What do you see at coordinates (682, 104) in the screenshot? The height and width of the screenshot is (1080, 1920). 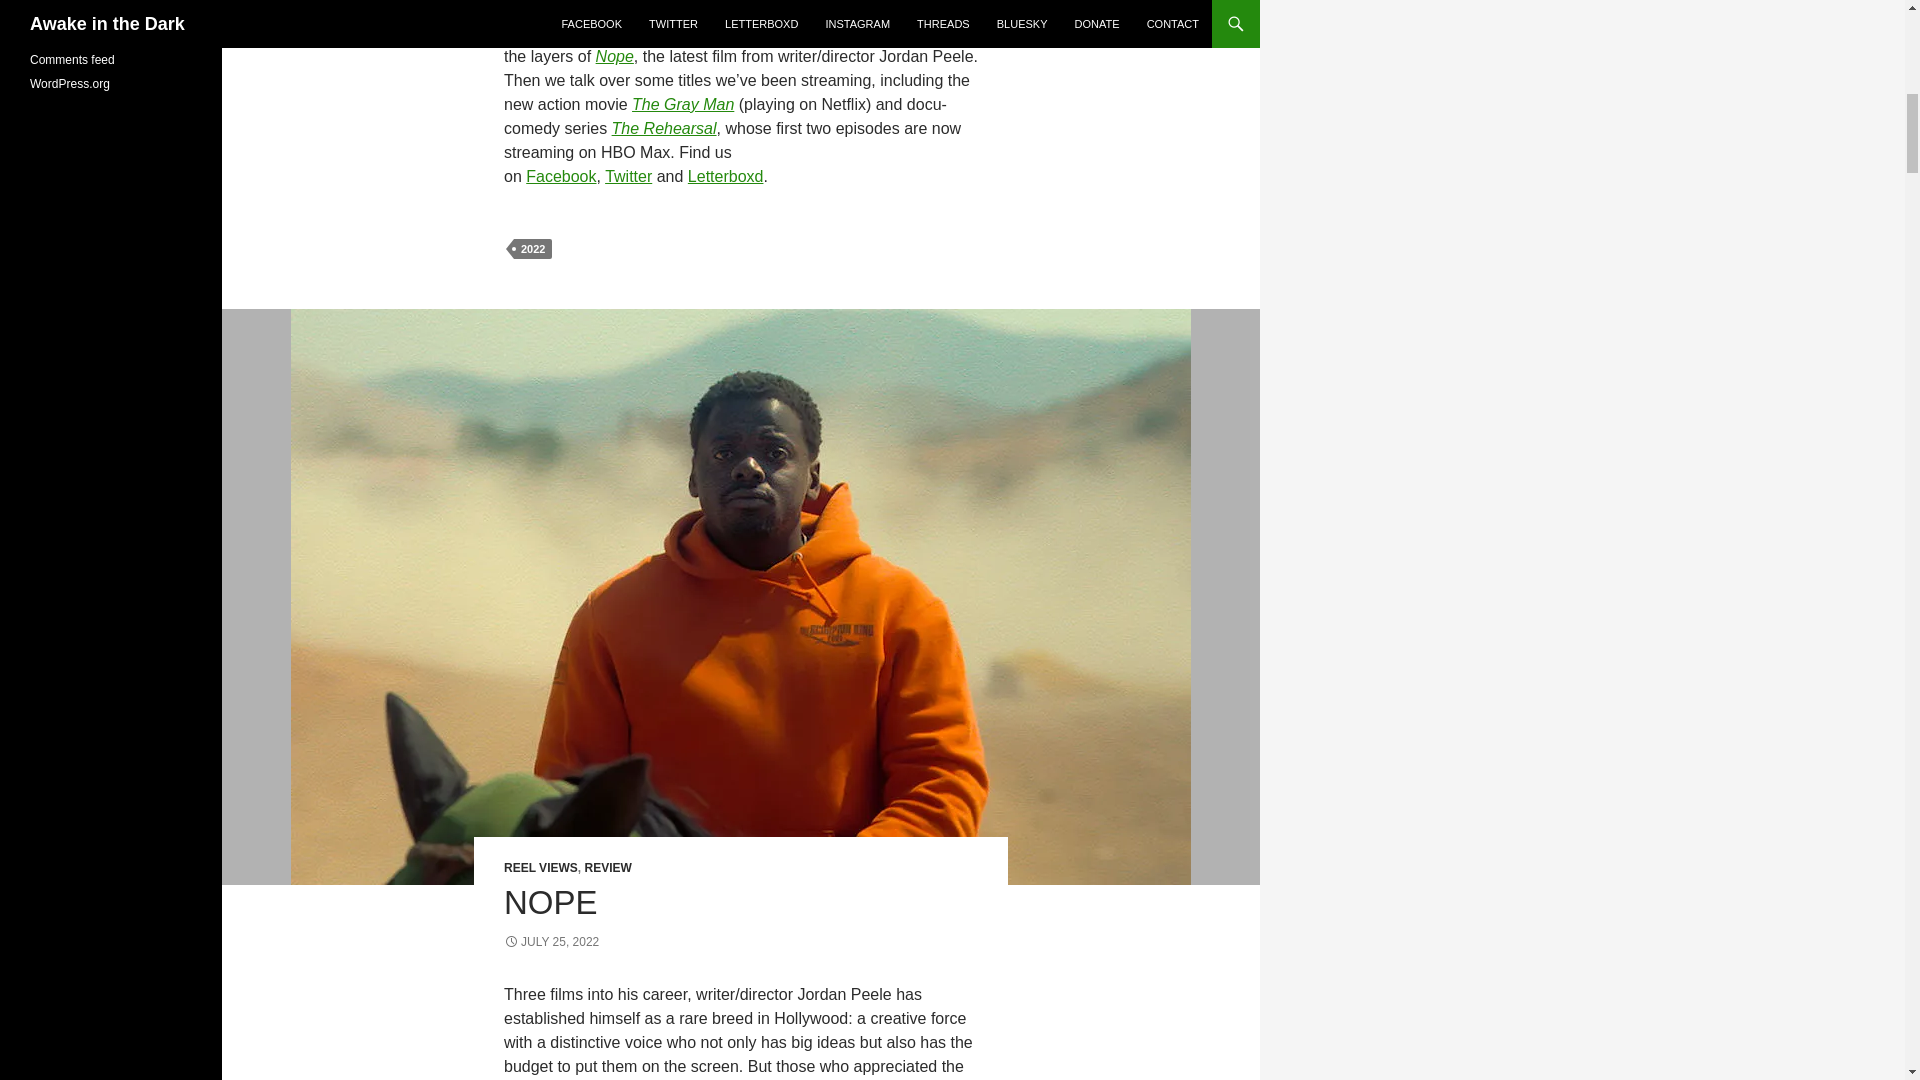 I see `The Gray Man` at bounding box center [682, 104].